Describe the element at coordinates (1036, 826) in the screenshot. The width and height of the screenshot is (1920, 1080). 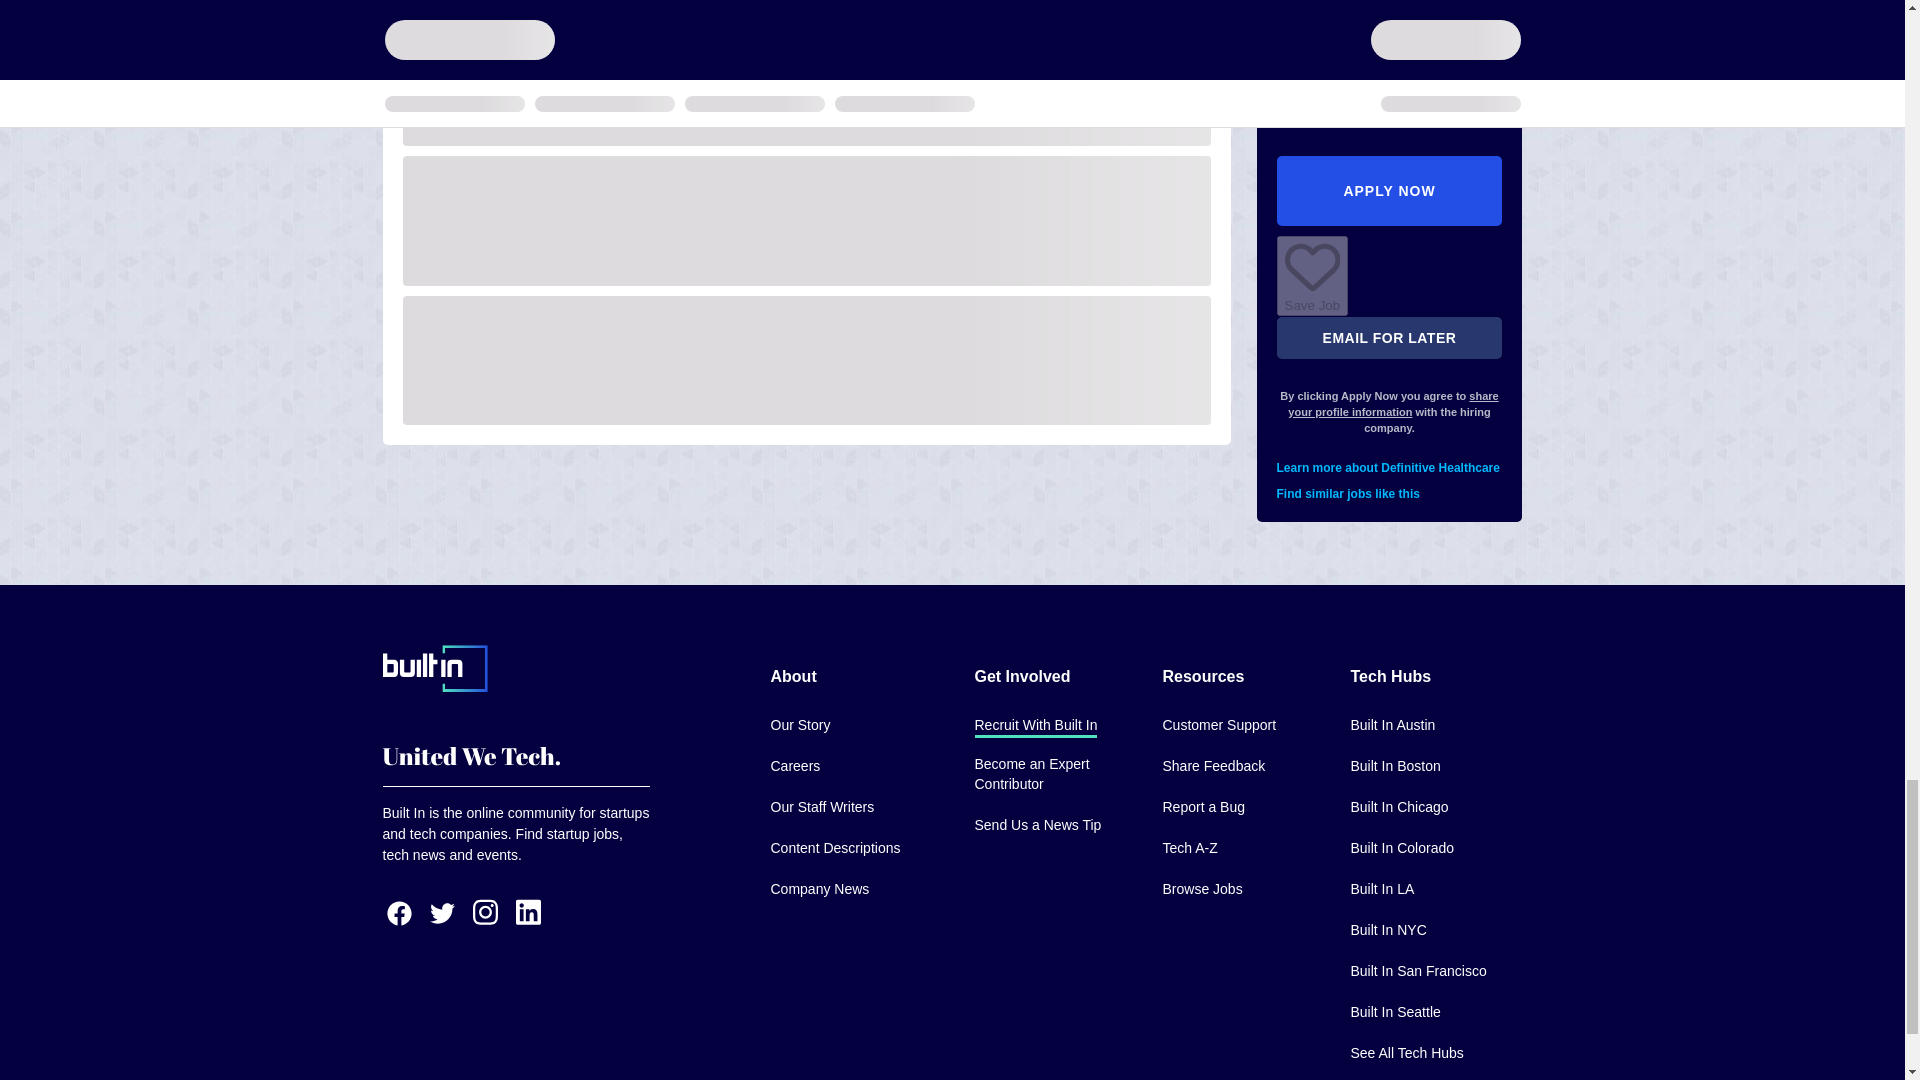
I see `Send Us a News Tip` at that location.